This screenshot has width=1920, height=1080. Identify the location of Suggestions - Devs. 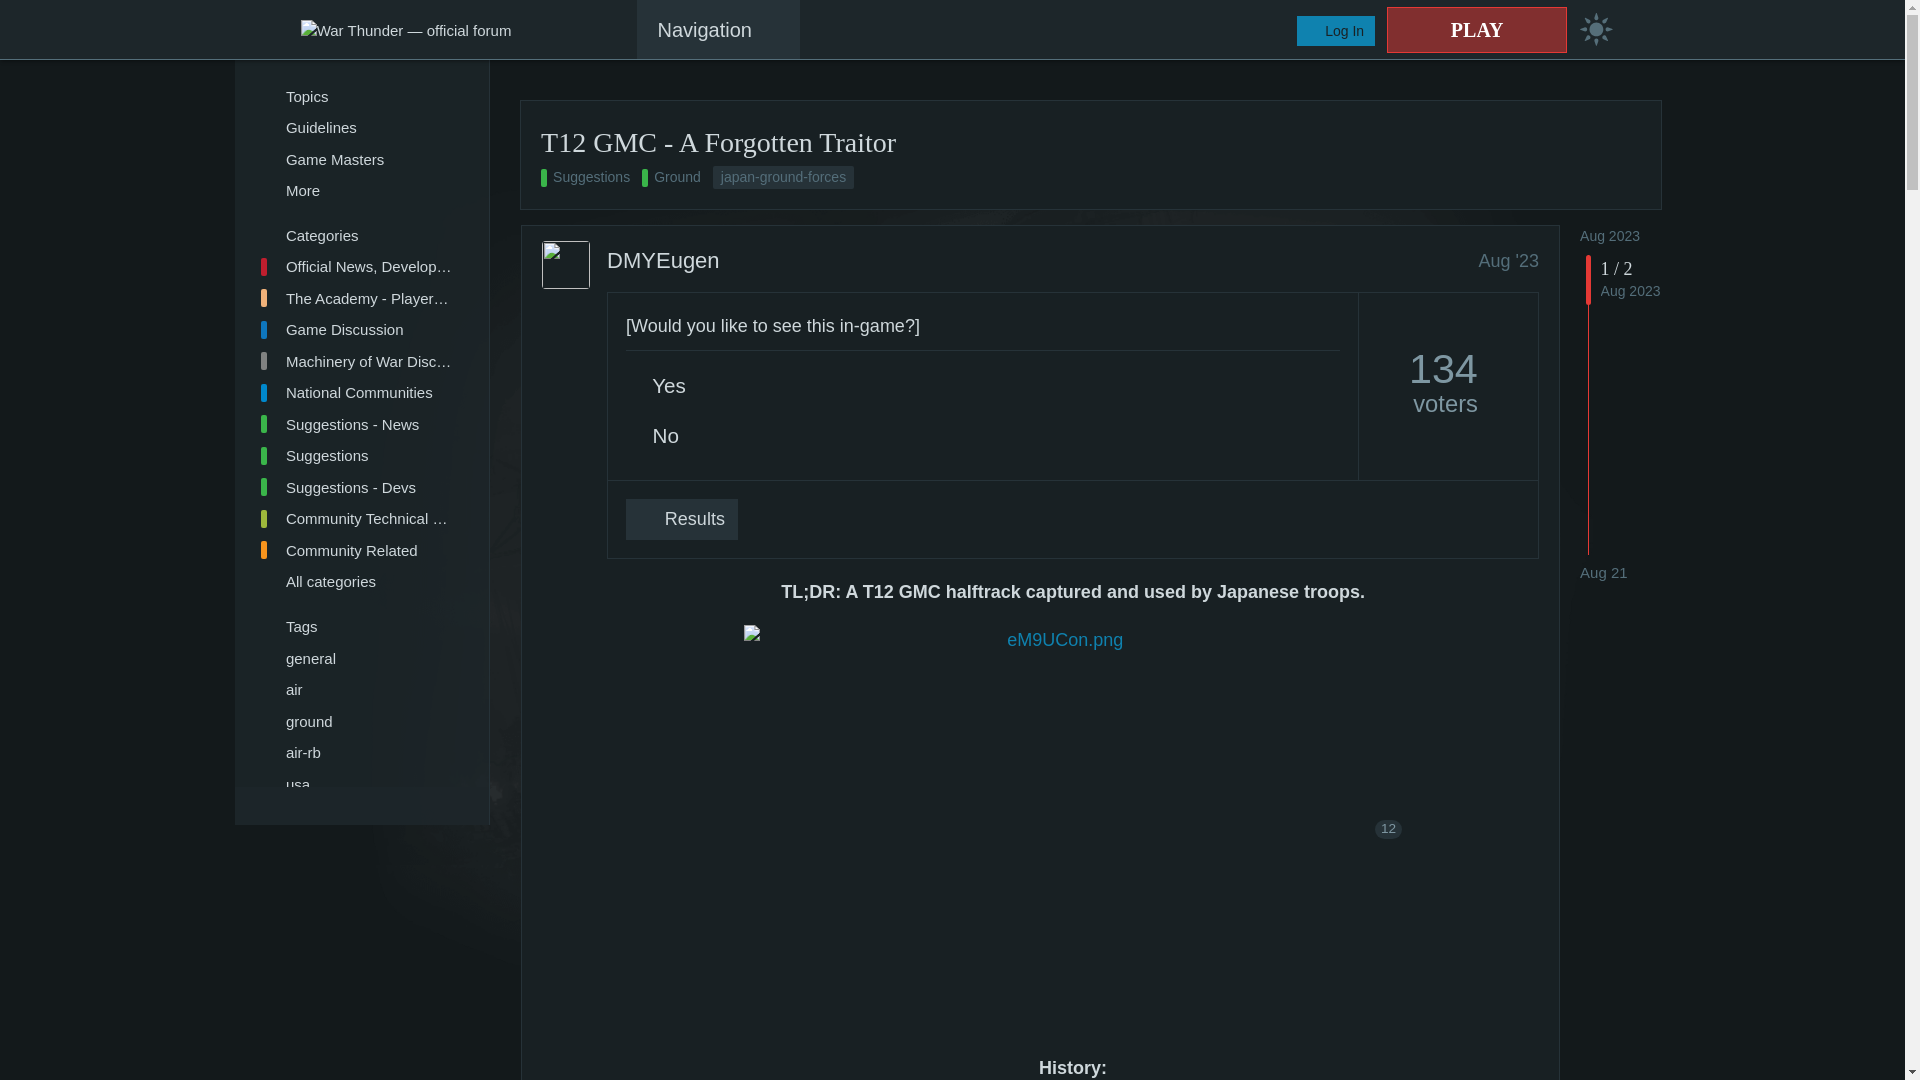
(354, 488).